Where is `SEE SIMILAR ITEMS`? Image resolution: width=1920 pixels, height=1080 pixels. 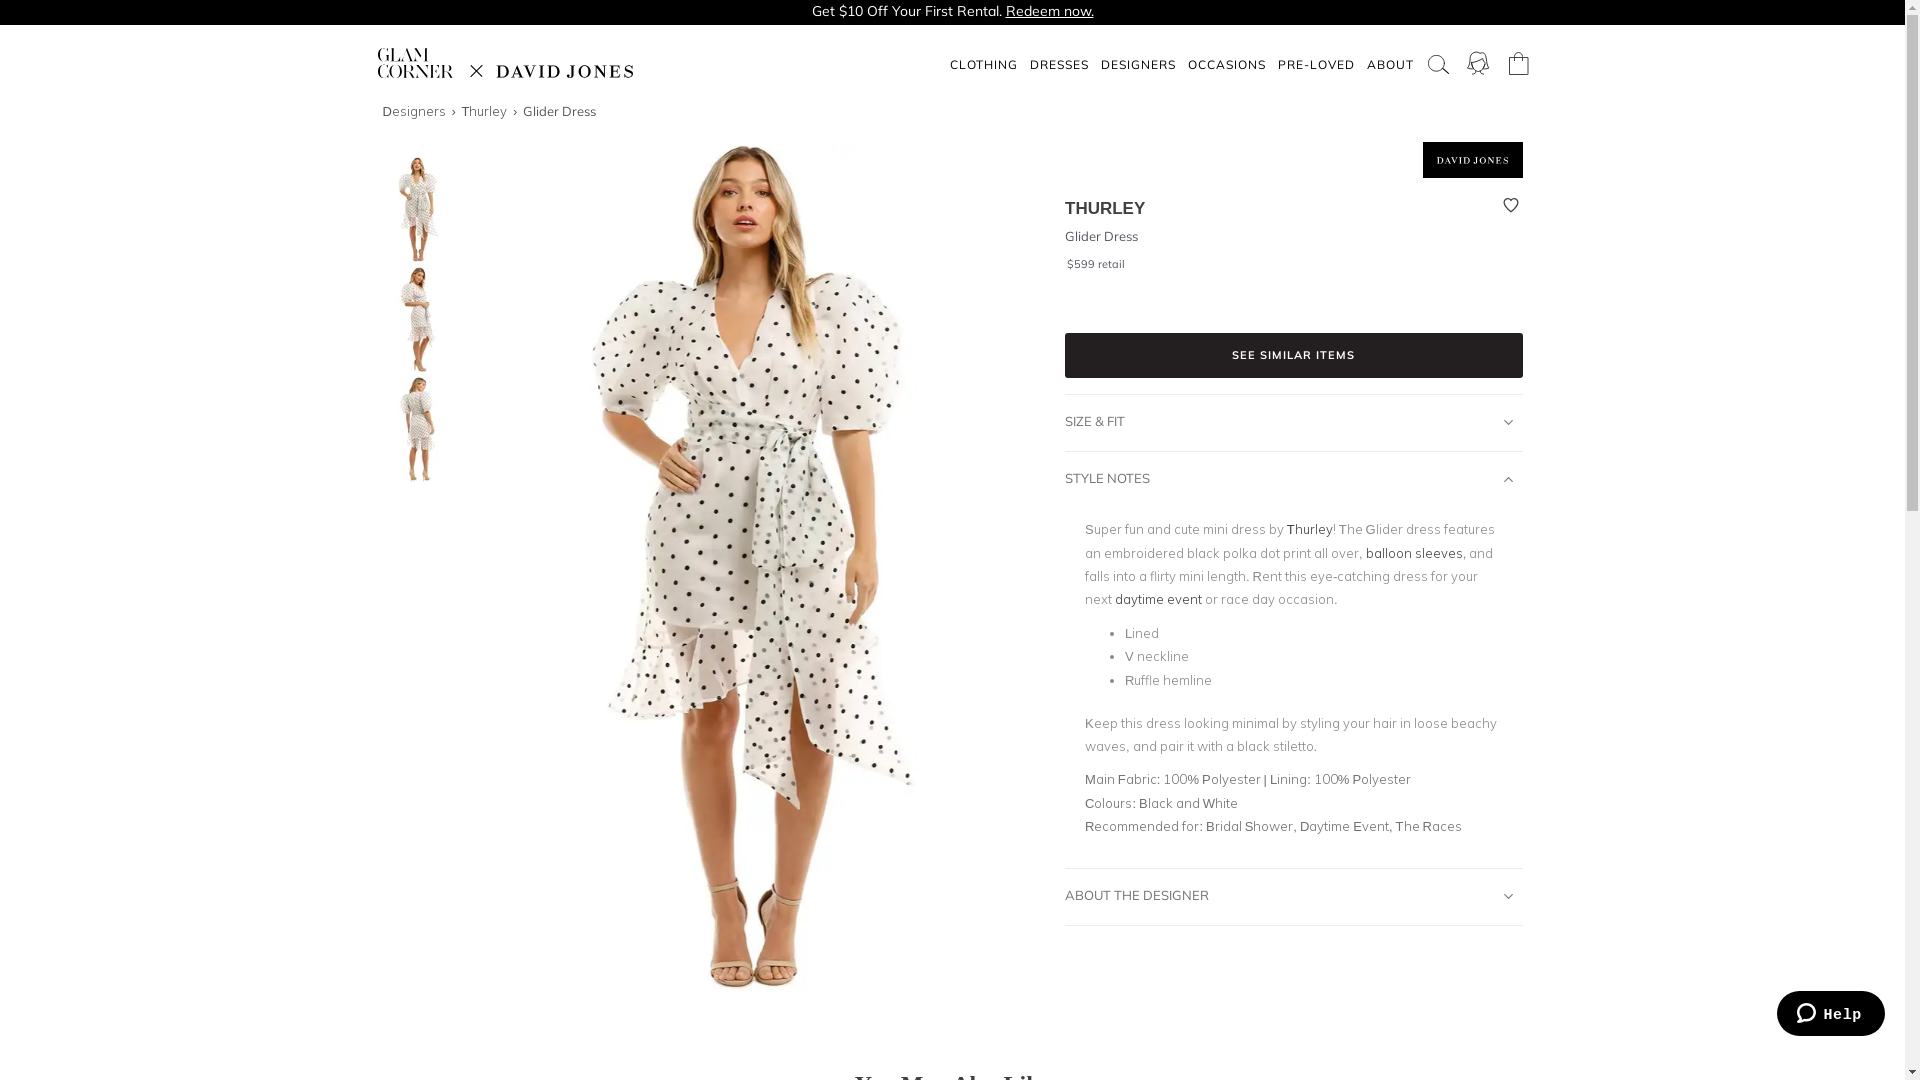 SEE SIMILAR ITEMS is located at coordinates (1294, 356).